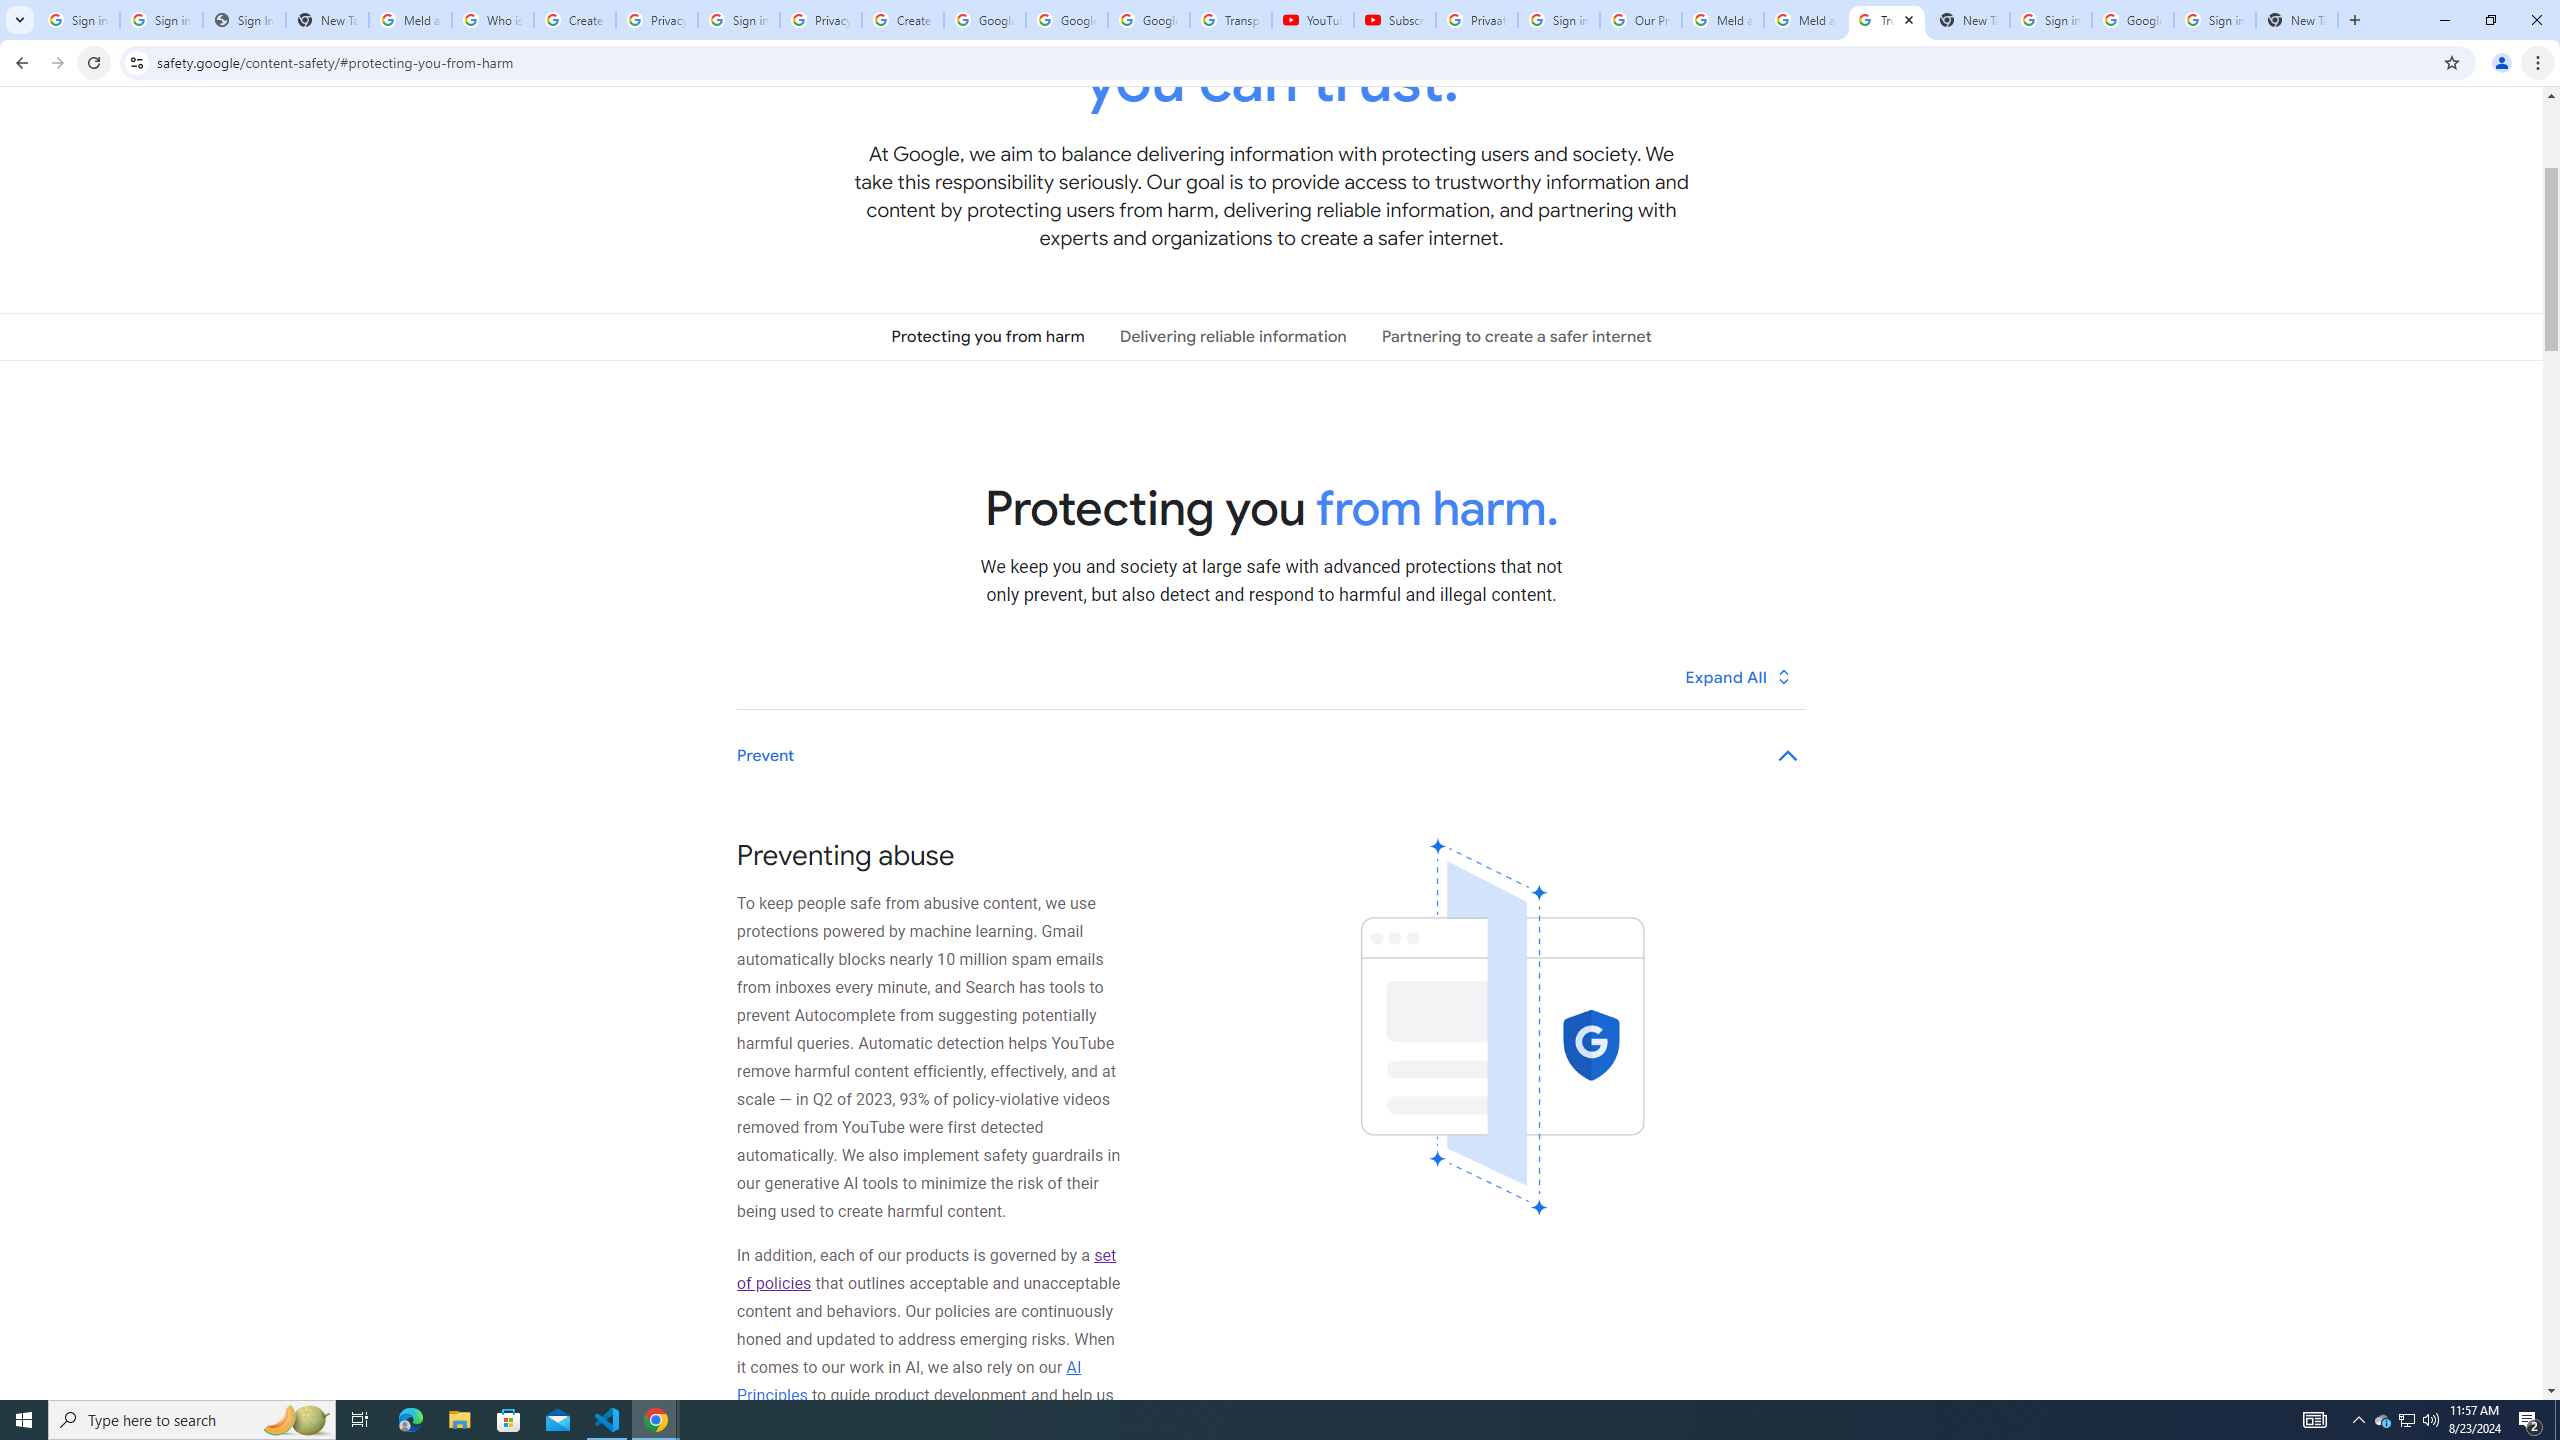  Describe the element at coordinates (1394, 20) in the screenshot. I see `Subscriptions - YouTube` at that location.